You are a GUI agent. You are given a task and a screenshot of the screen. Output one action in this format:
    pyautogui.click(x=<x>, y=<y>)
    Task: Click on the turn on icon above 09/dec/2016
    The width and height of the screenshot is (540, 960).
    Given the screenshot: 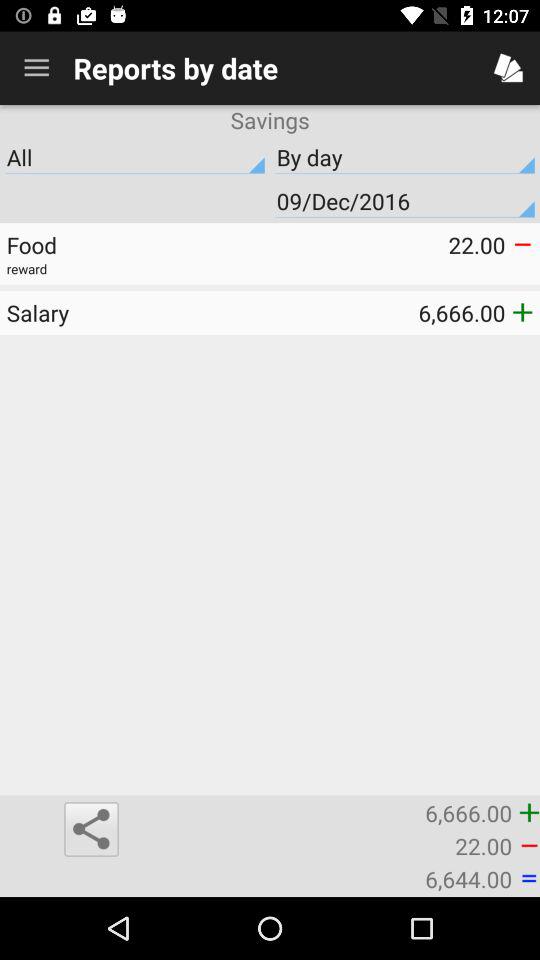 What is the action you would take?
    pyautogui.click(x=405, y=157)
    